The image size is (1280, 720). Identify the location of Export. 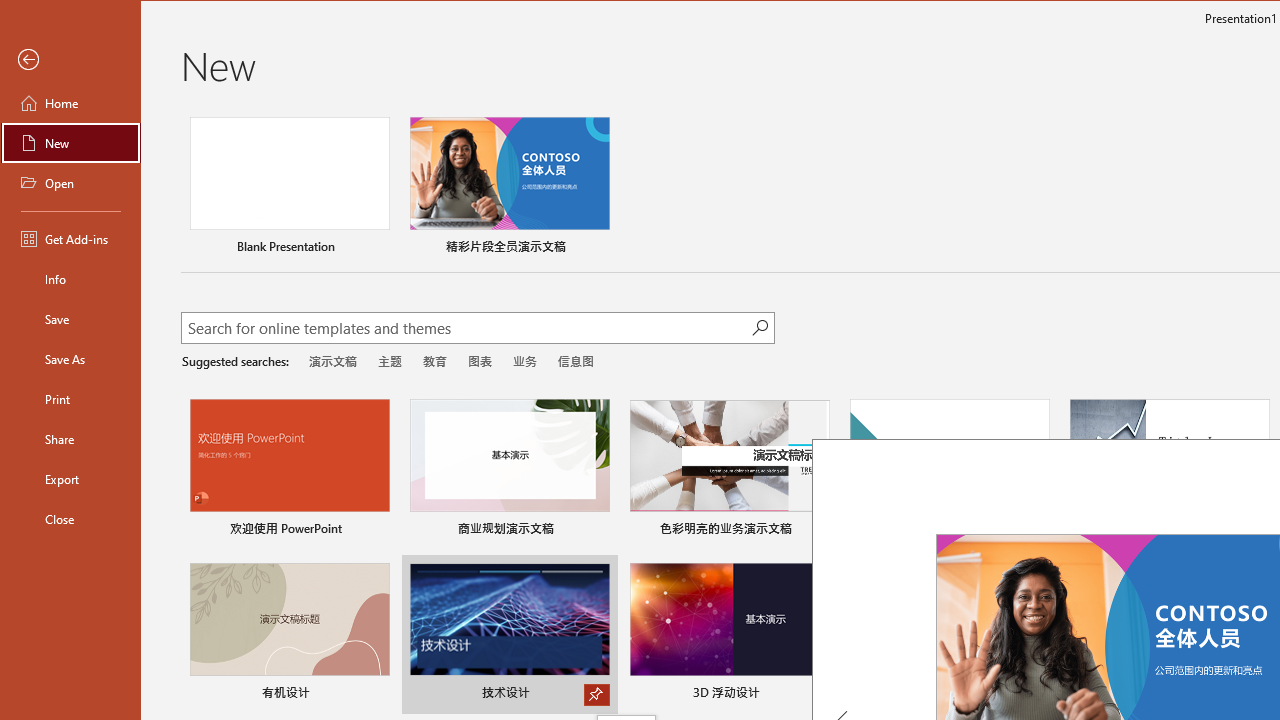
(70, 478).